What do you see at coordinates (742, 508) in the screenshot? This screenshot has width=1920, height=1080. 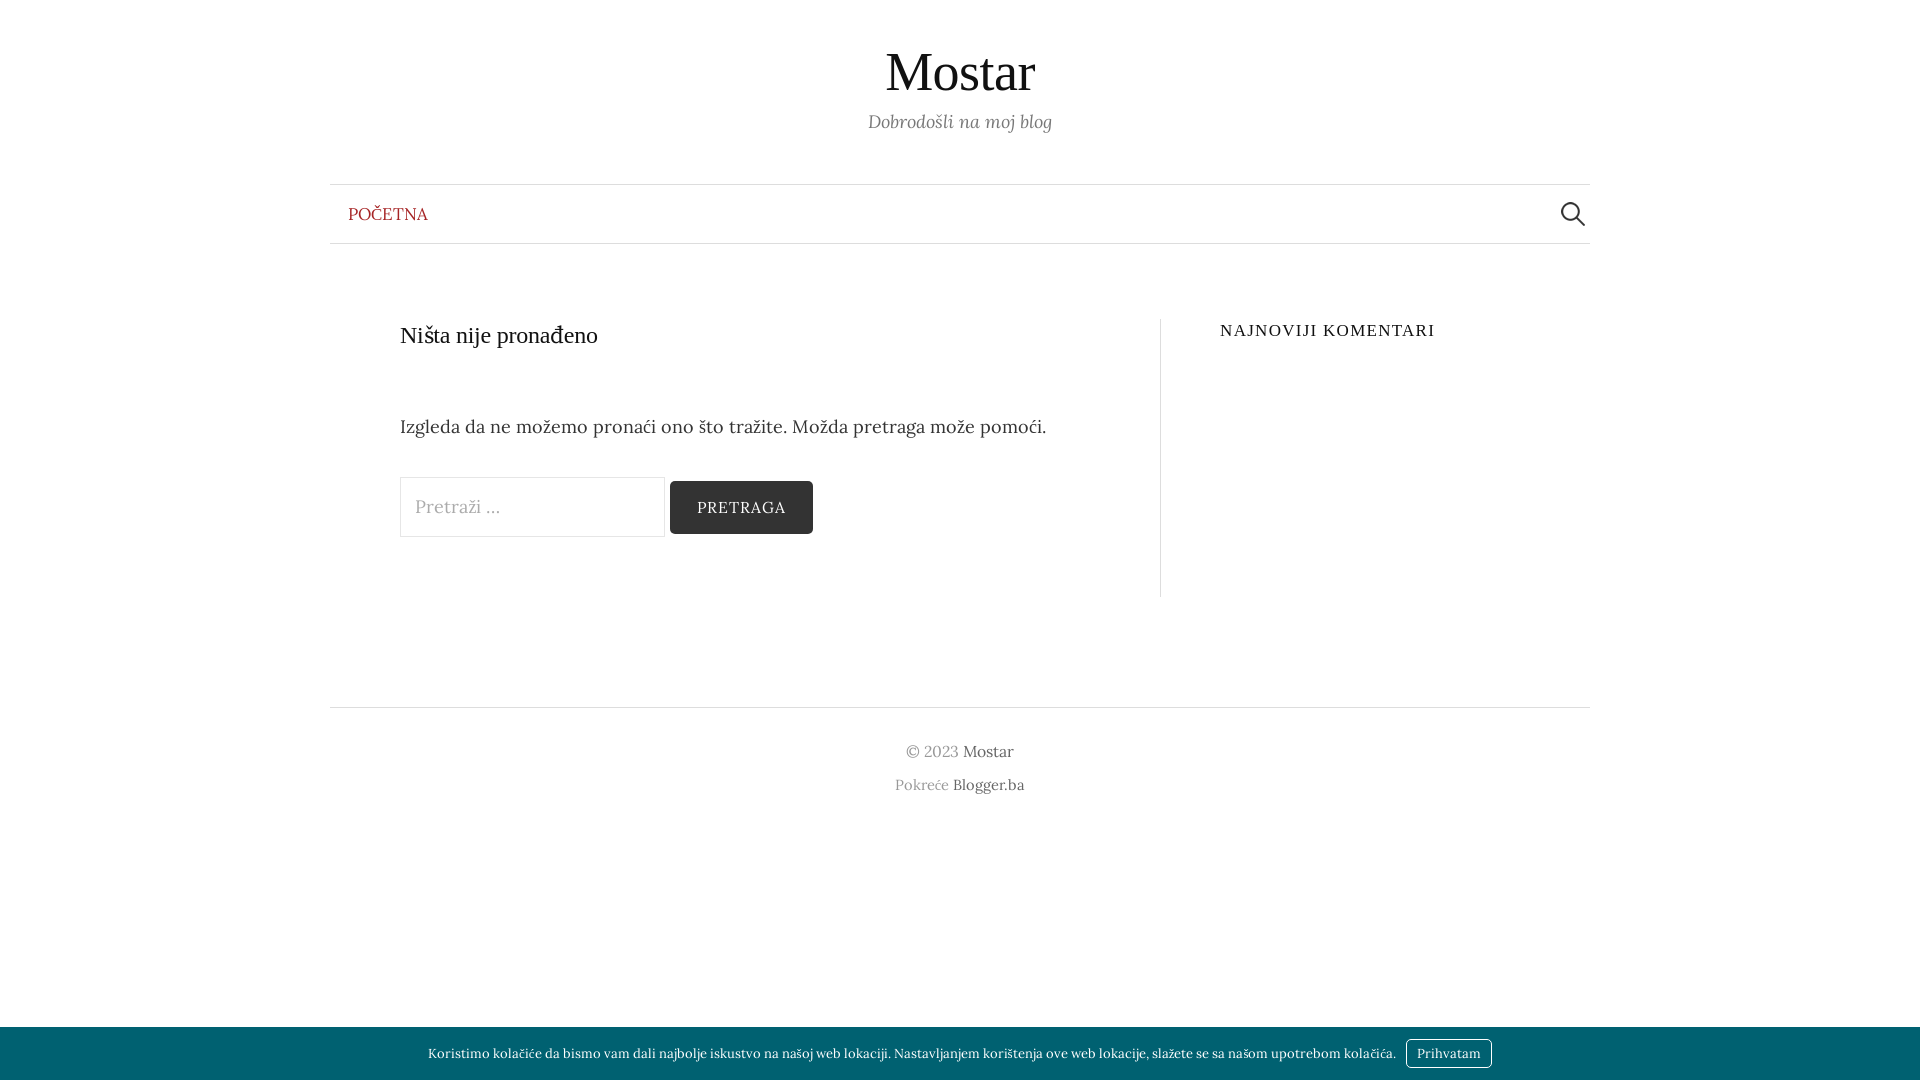 I see `Pretraga` at bounding box center [742, 508].